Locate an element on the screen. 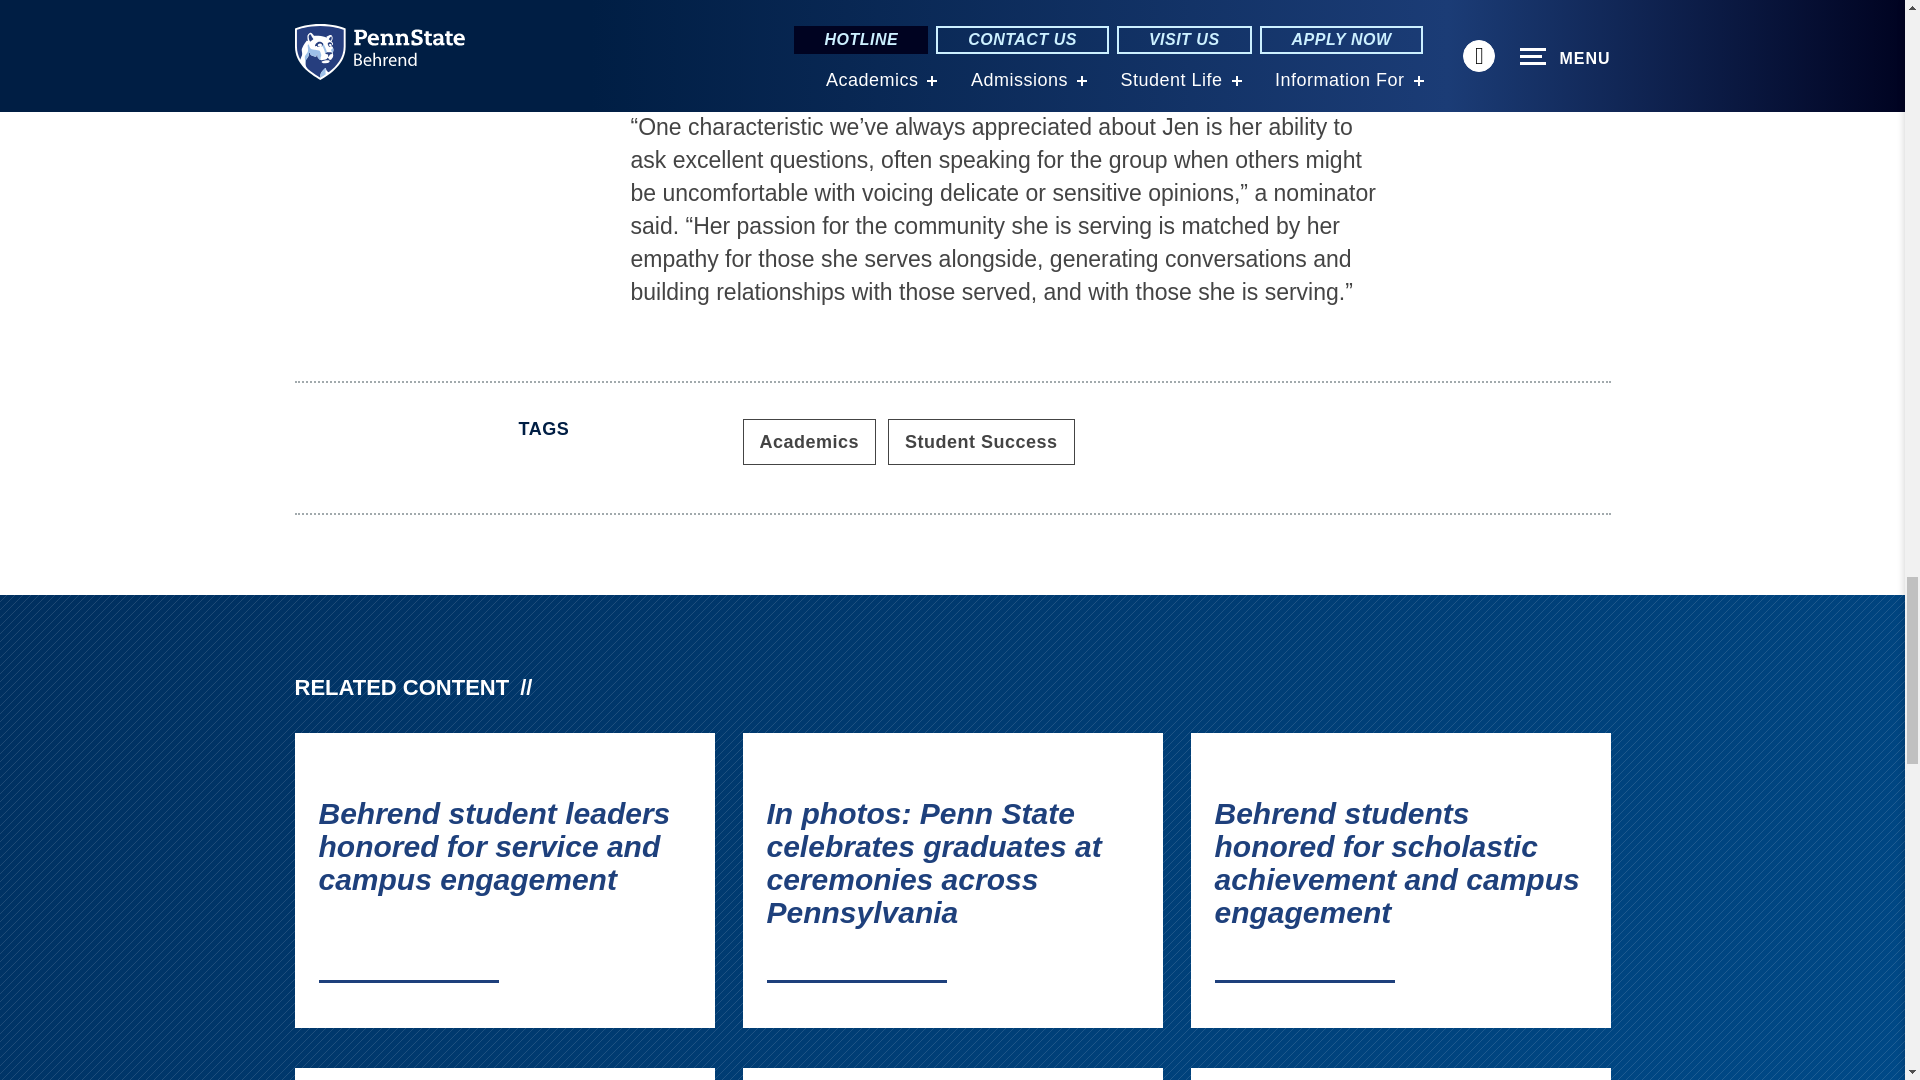 The width and height of the screenshot is (1920, 1080). Content tagged with Academics is located at coordinates (808, 442).